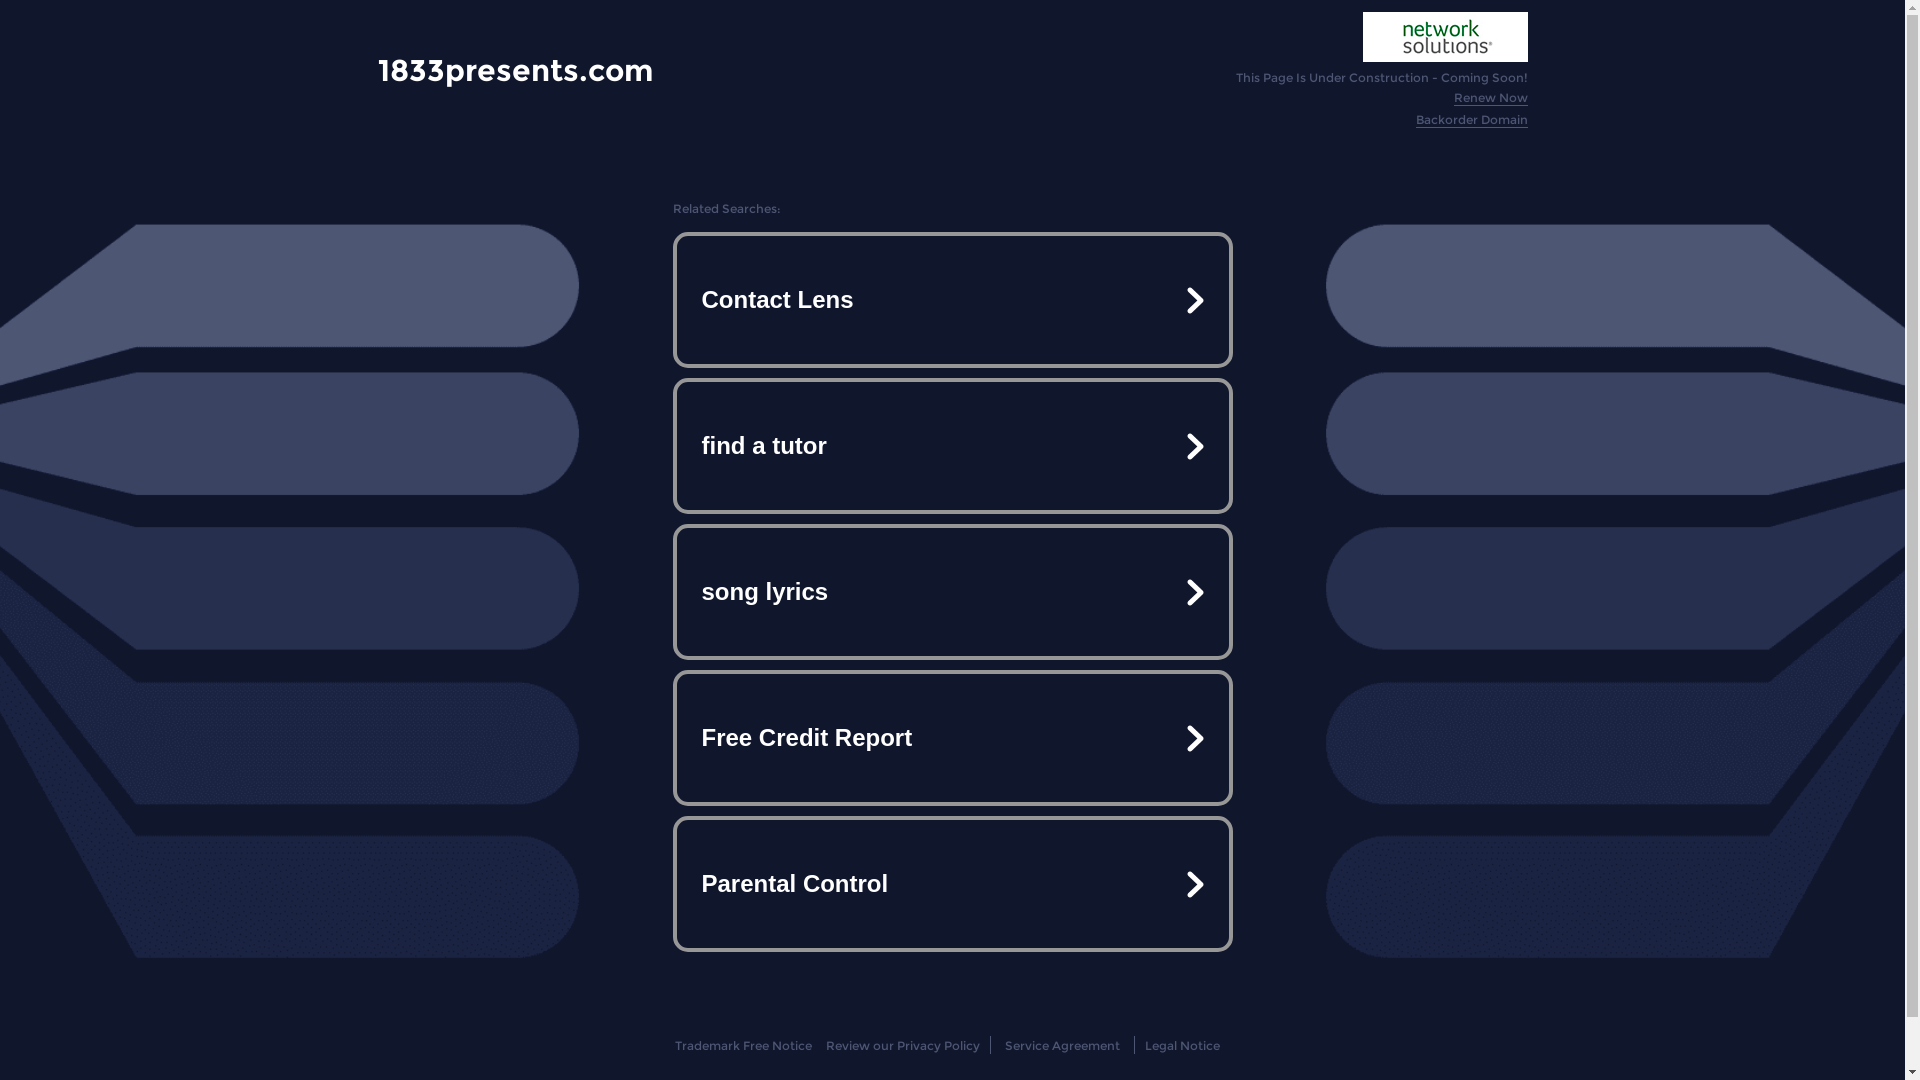  What do you see at coordinates (1491, 98) in the screenshot?
I see `Renew Now` at bounding box center [1491, 98].